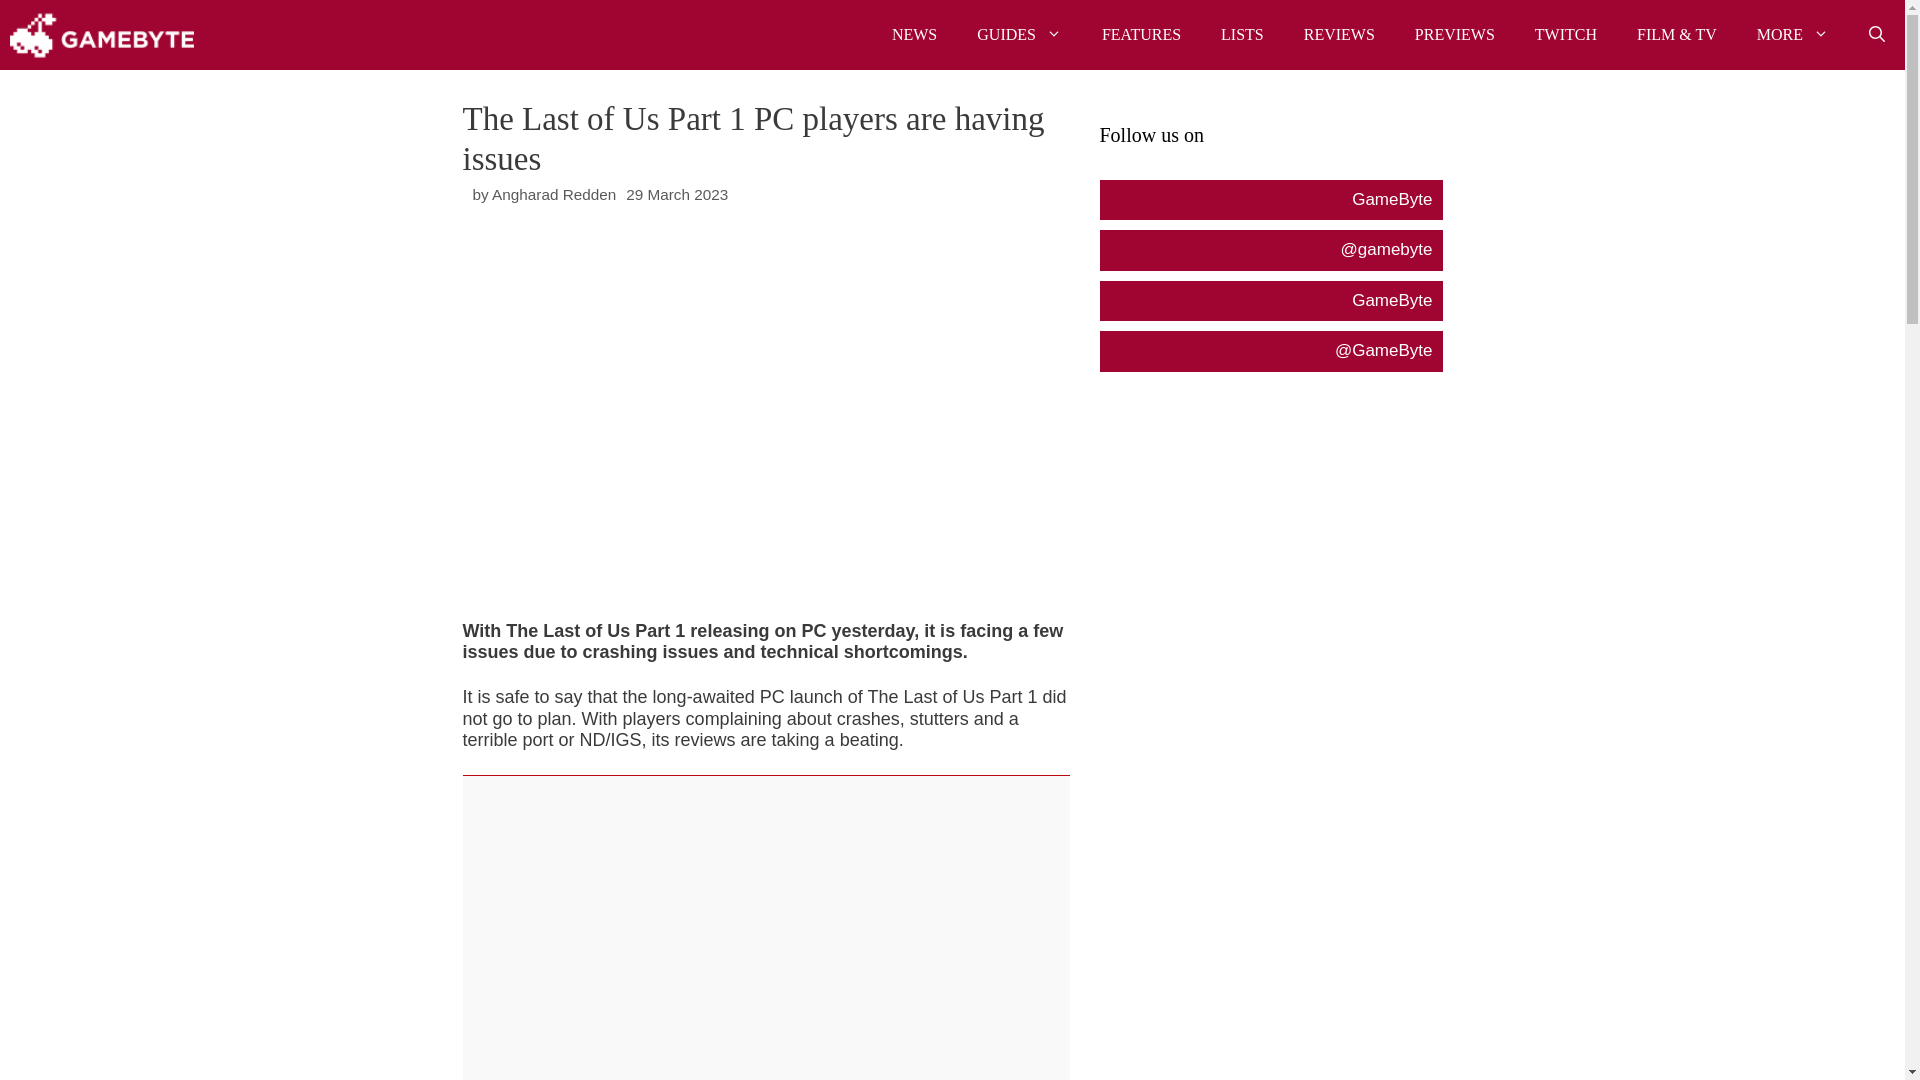 This screenshot has width=1920, height=1080. What do you see at coordinates (1270, 300) in the screenshot?
I see `Gamebyte Youtube` at bounding box center [1270, 300].